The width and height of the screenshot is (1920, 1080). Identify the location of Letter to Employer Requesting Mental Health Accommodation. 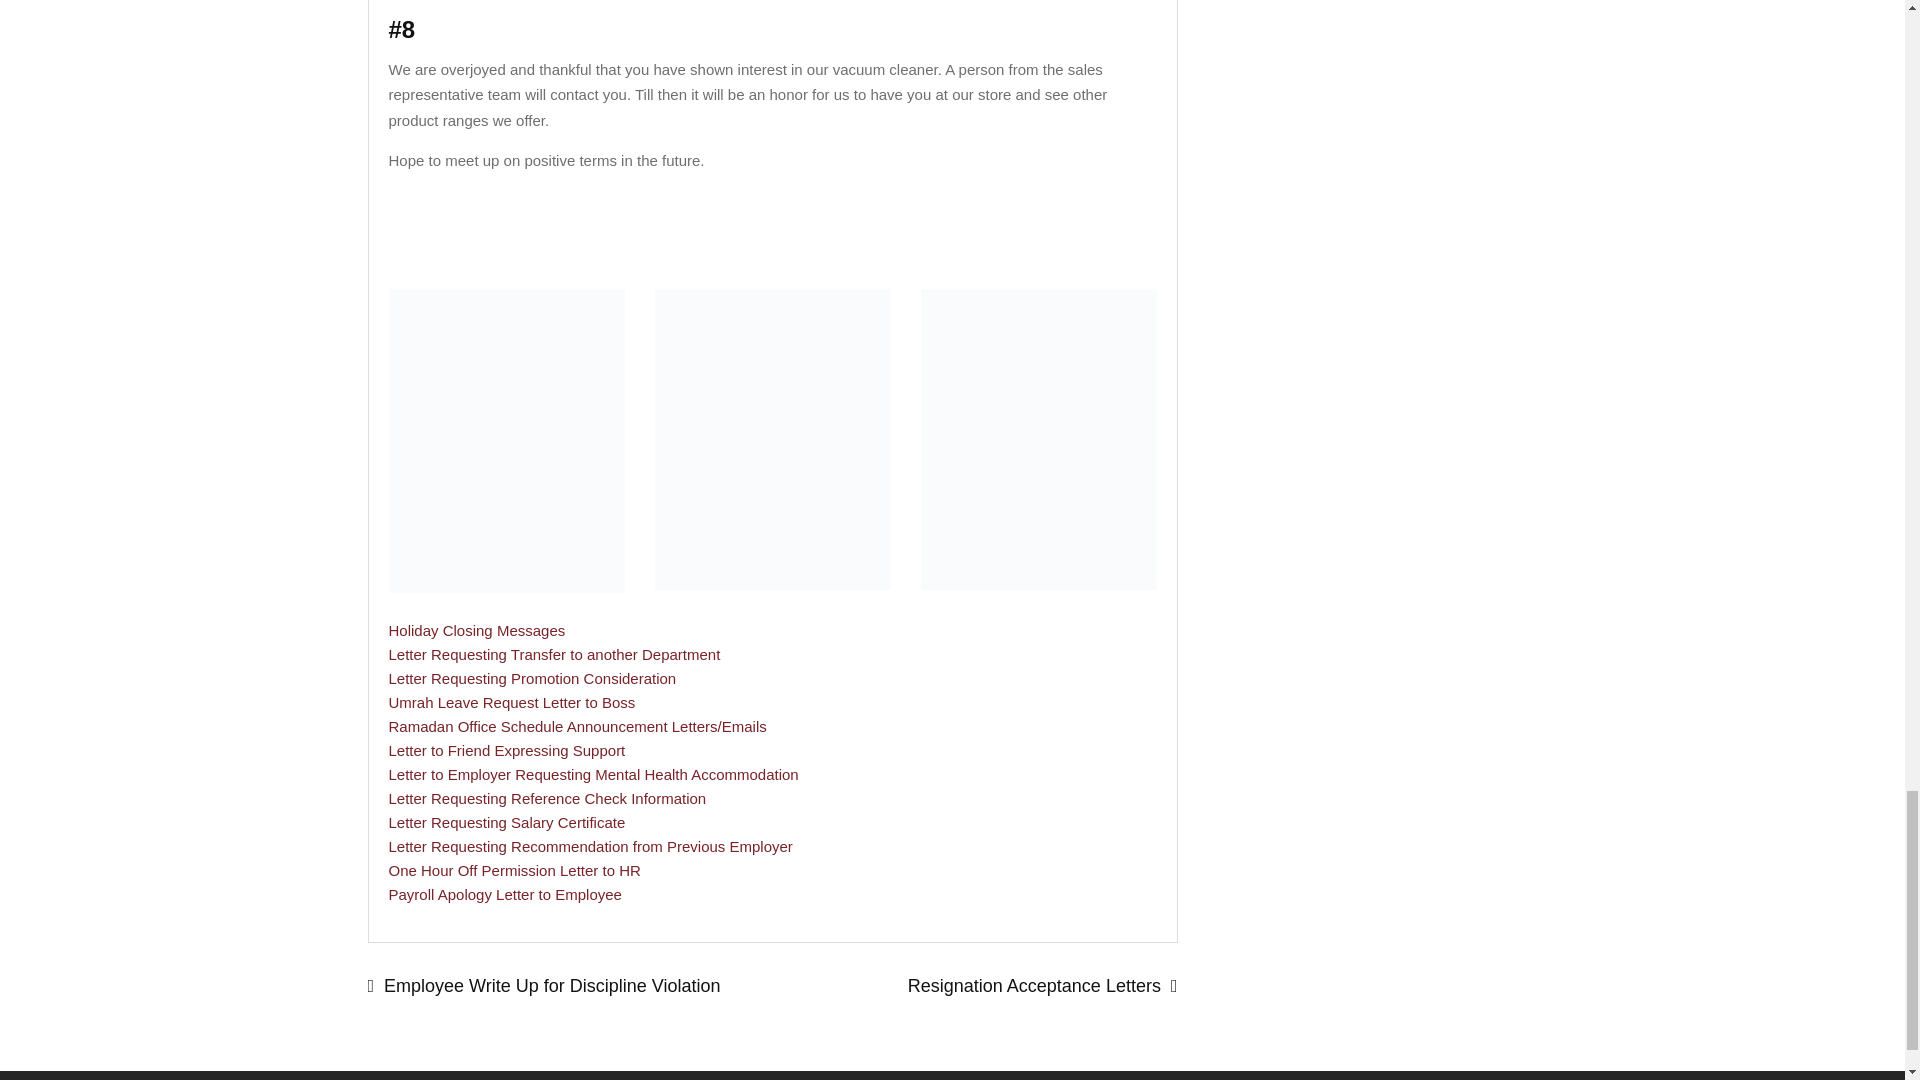
(592, 774).